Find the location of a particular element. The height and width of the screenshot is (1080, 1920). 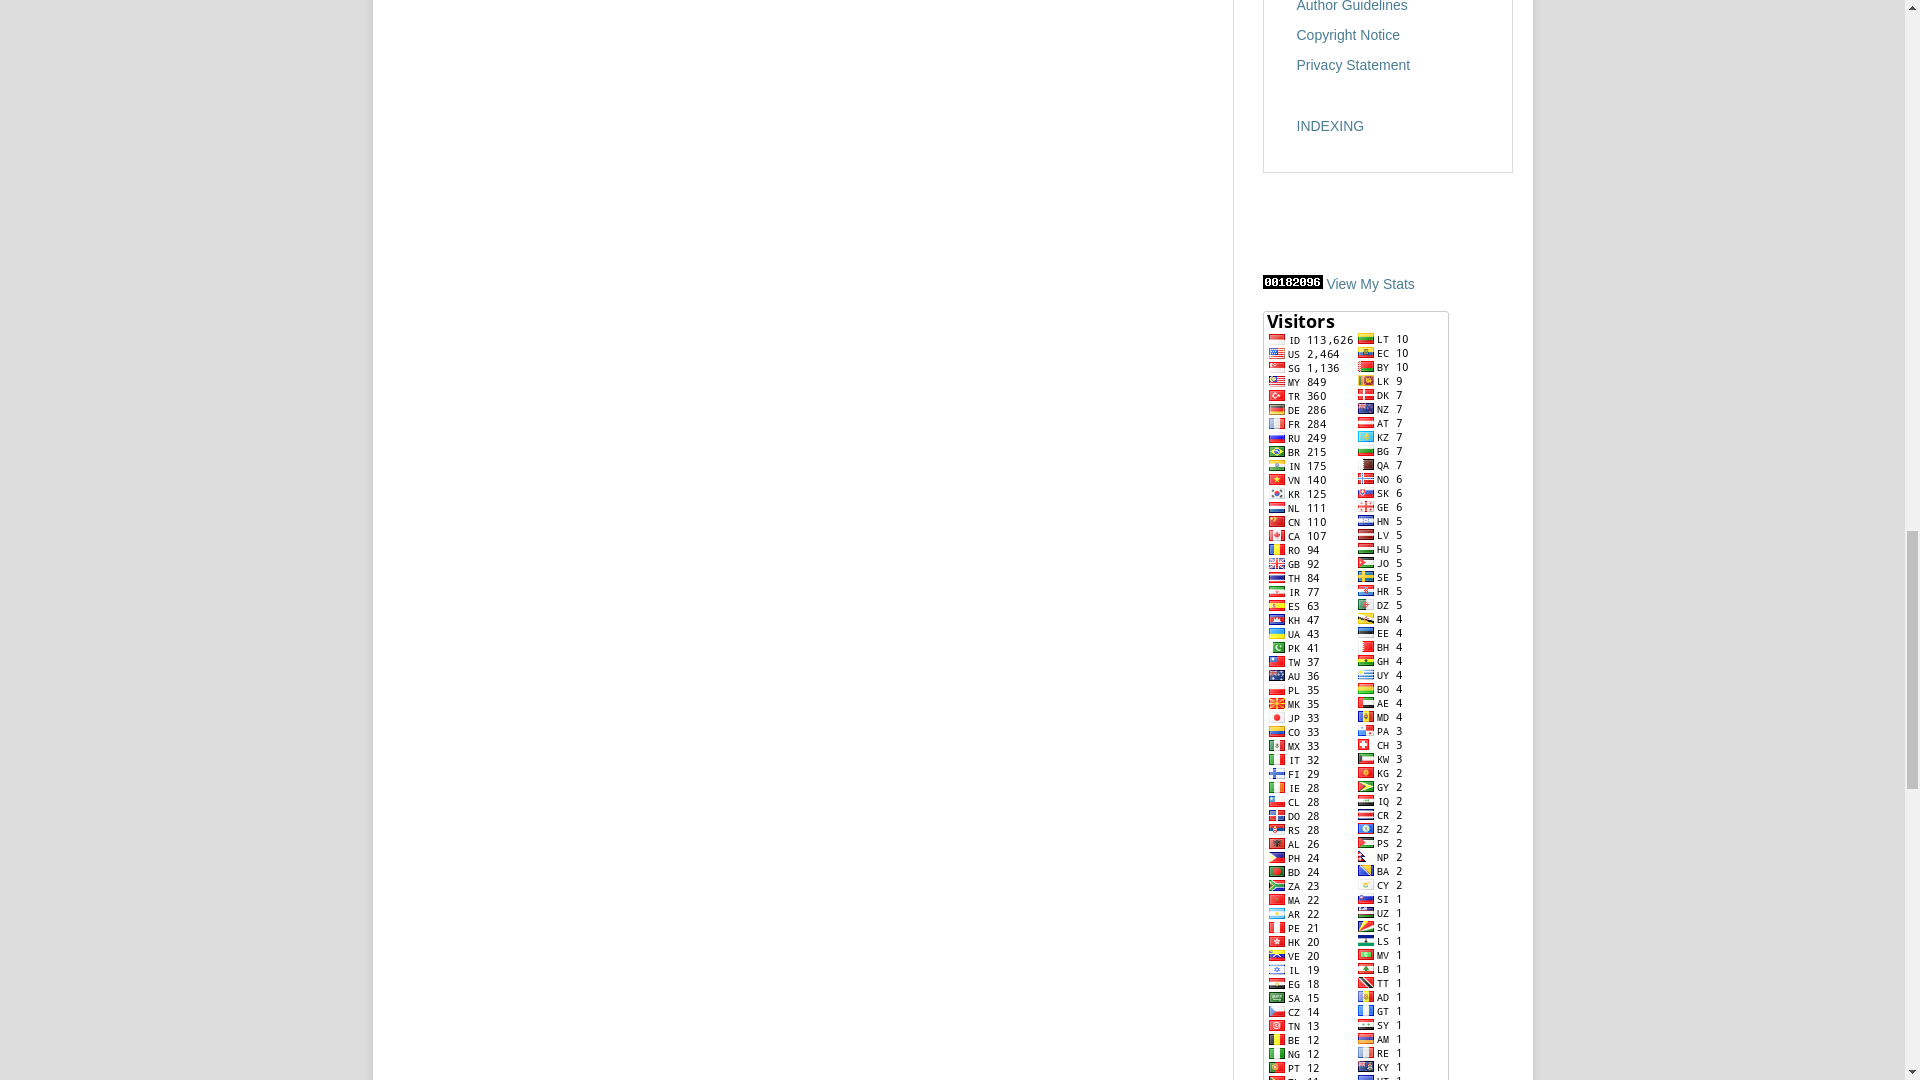

Author Guidelines is located at coordinates (1352, 6).